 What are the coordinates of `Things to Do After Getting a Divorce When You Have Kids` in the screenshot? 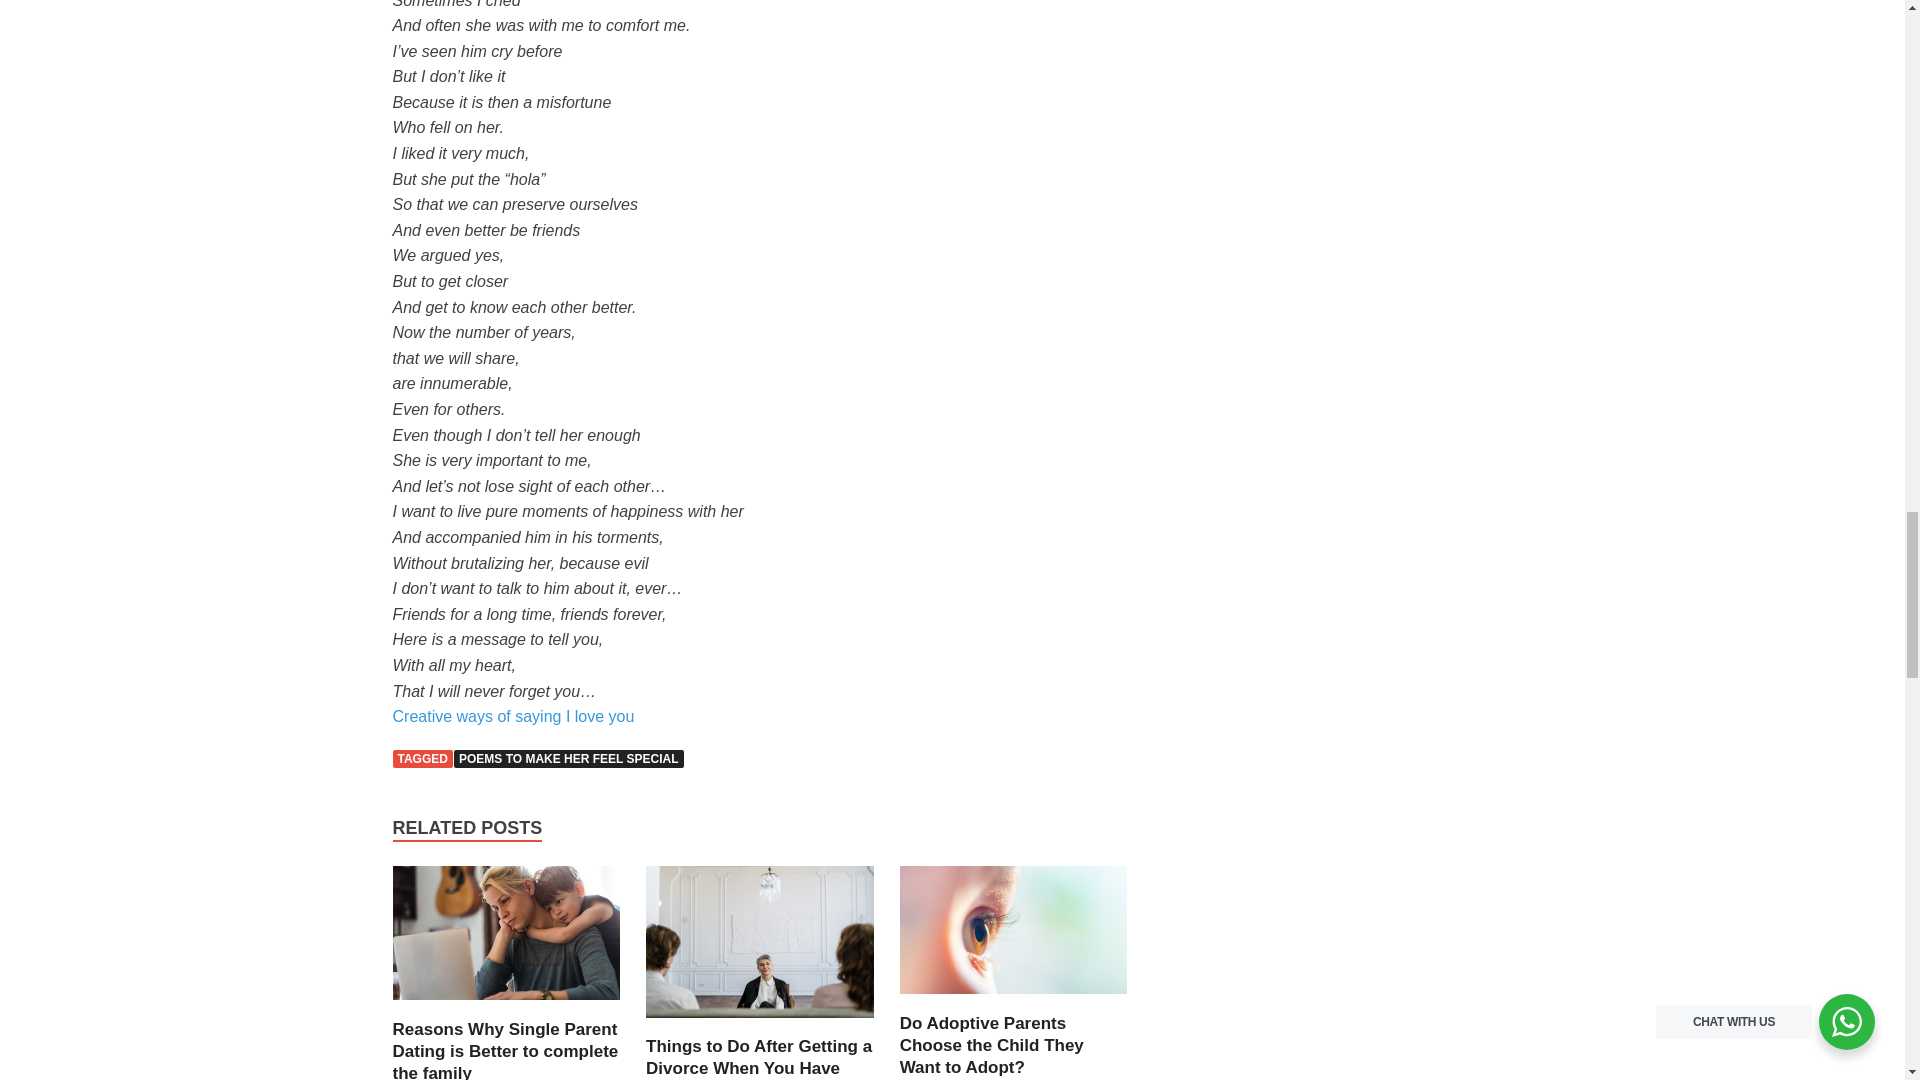 It's located at (758, 1058).